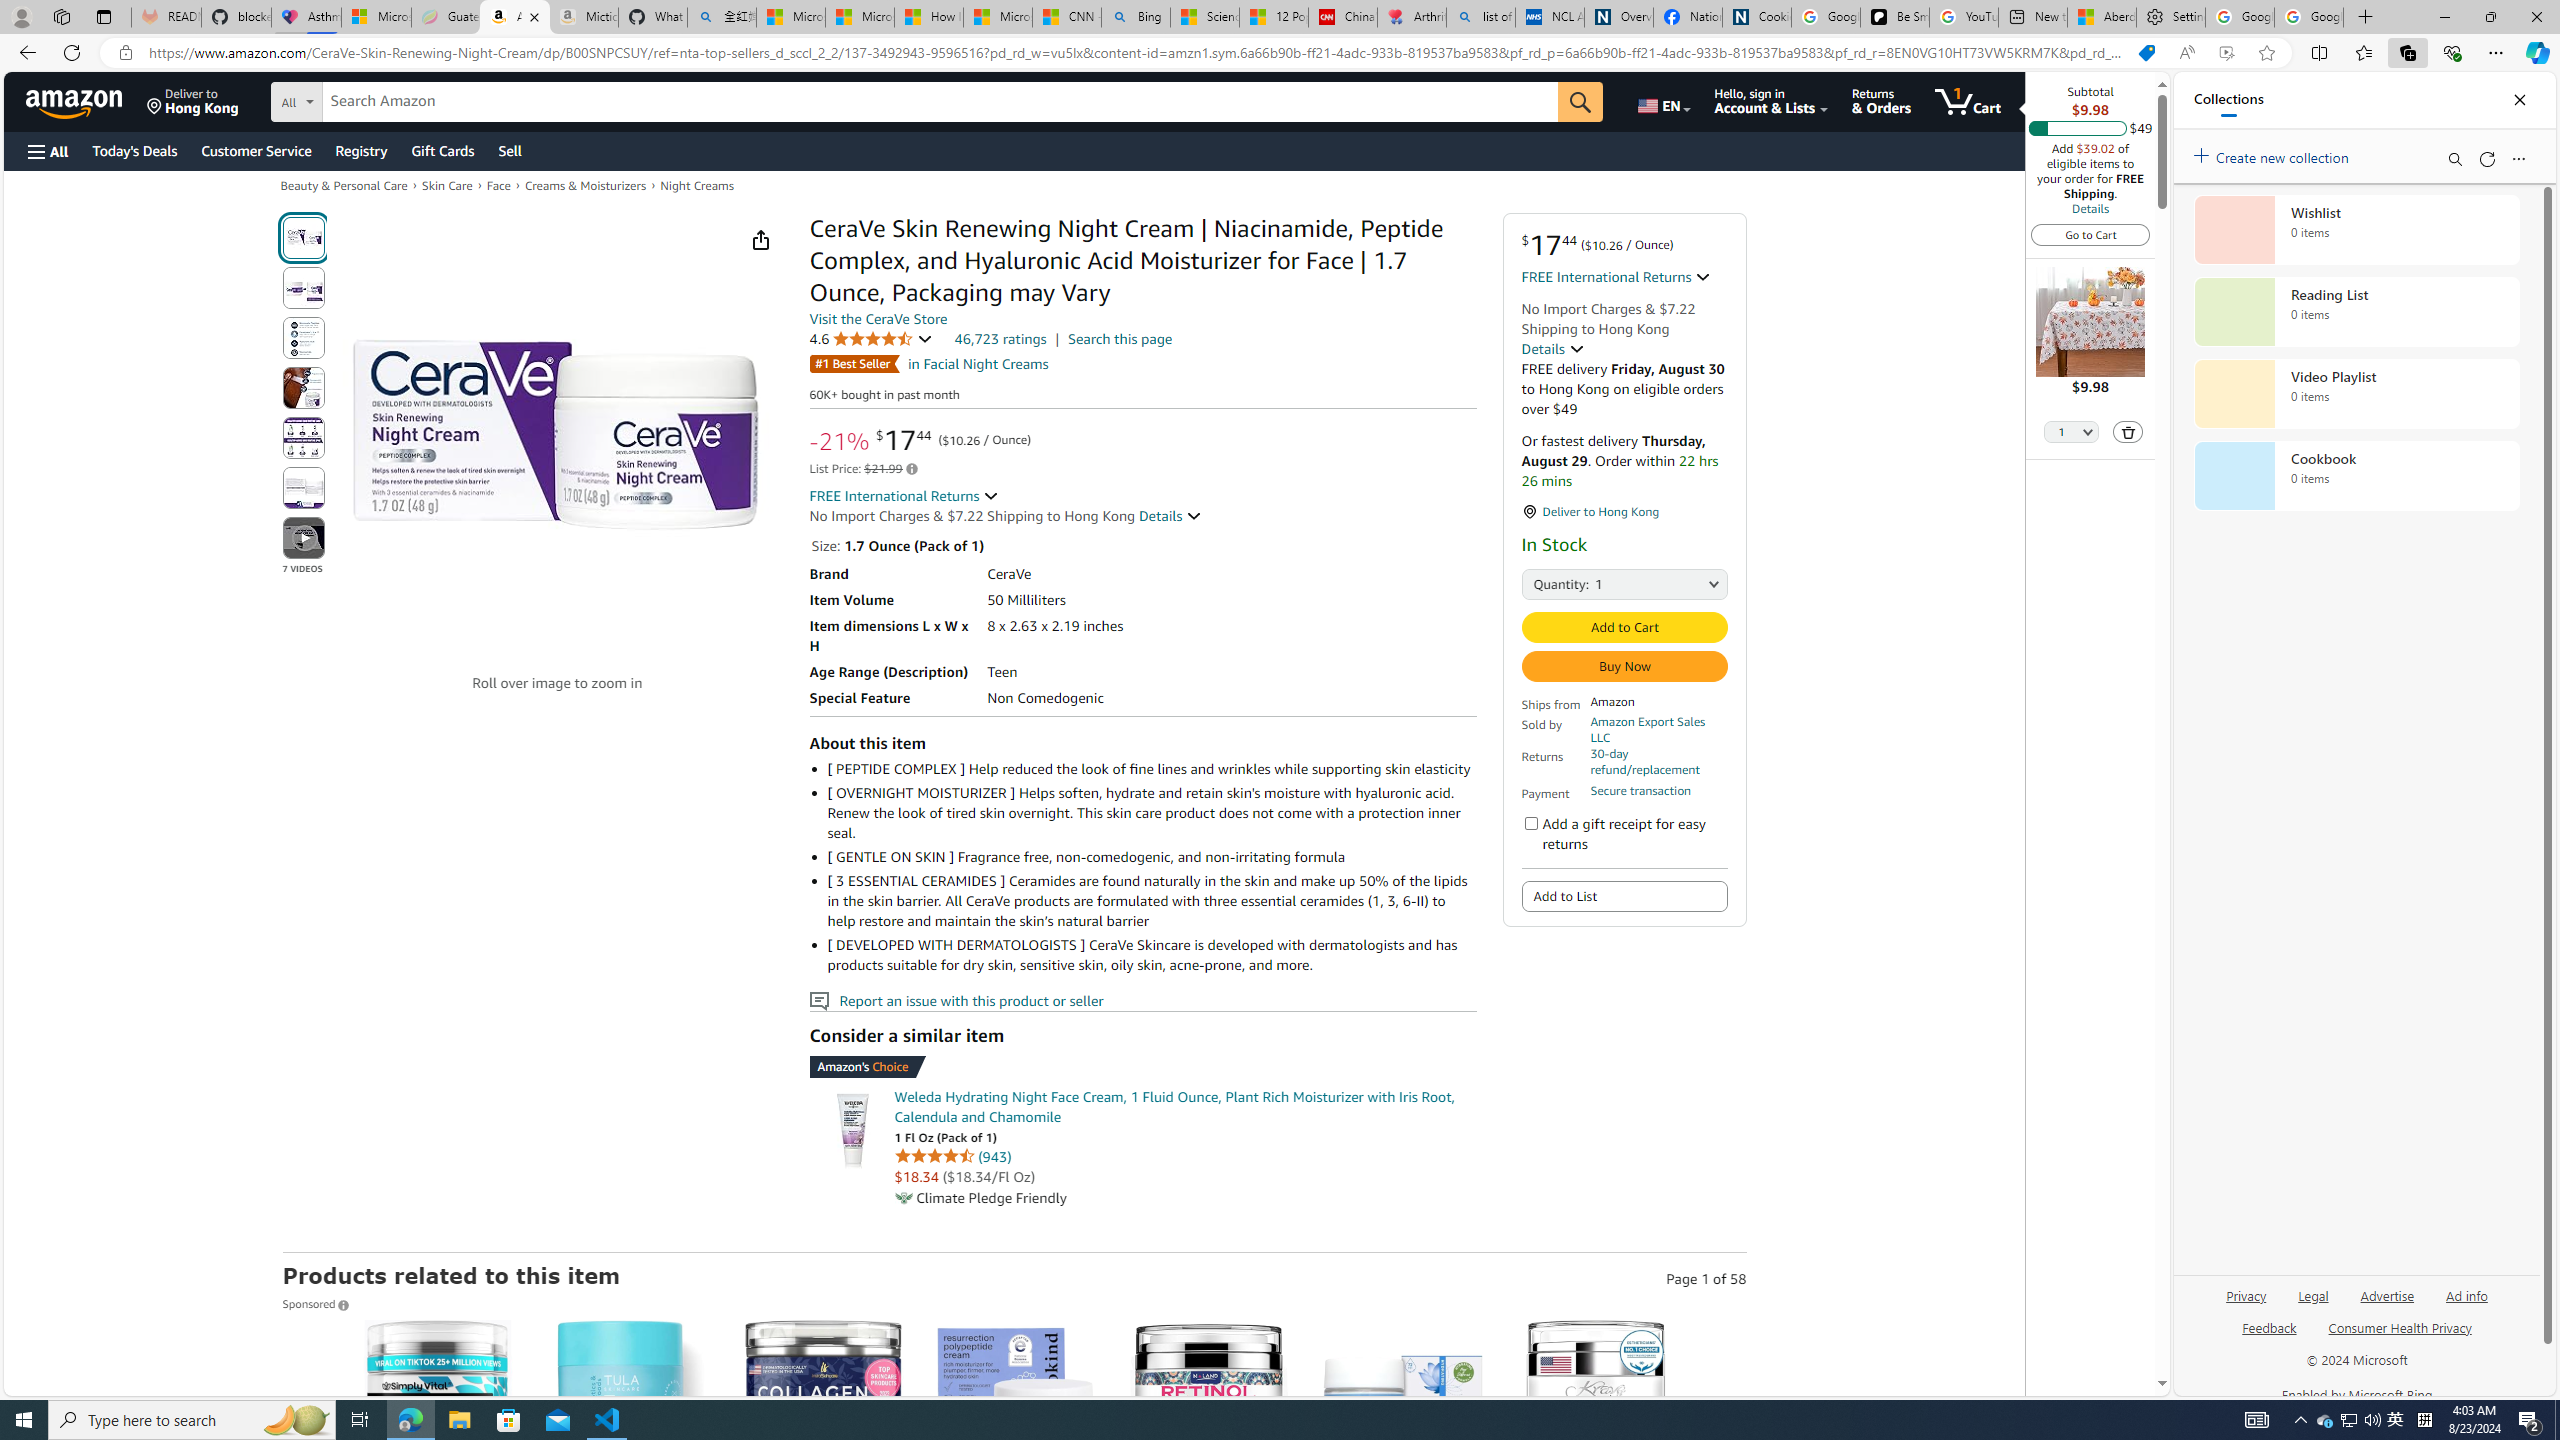  I want to click on 943 ratings, so click(994, 1156).